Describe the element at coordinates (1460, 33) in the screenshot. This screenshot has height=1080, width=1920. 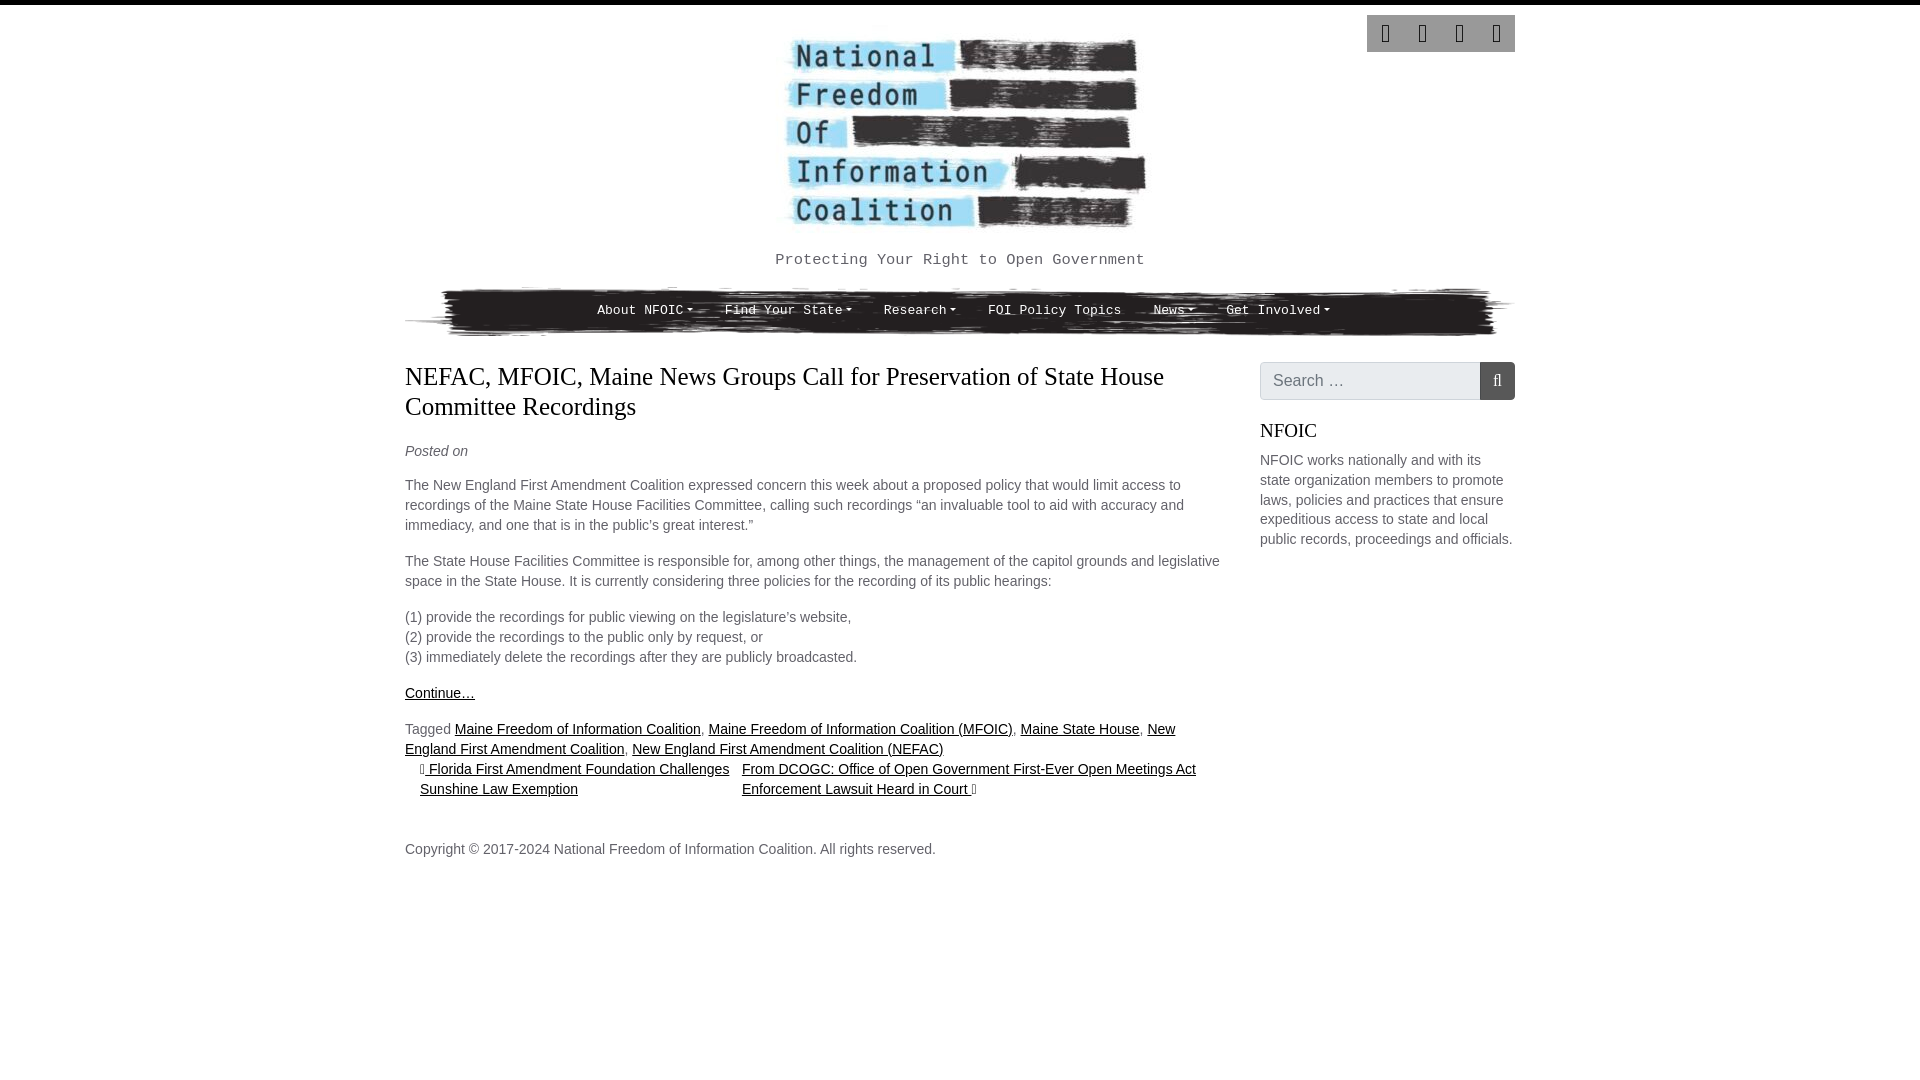
I see `Instagram` at that location.